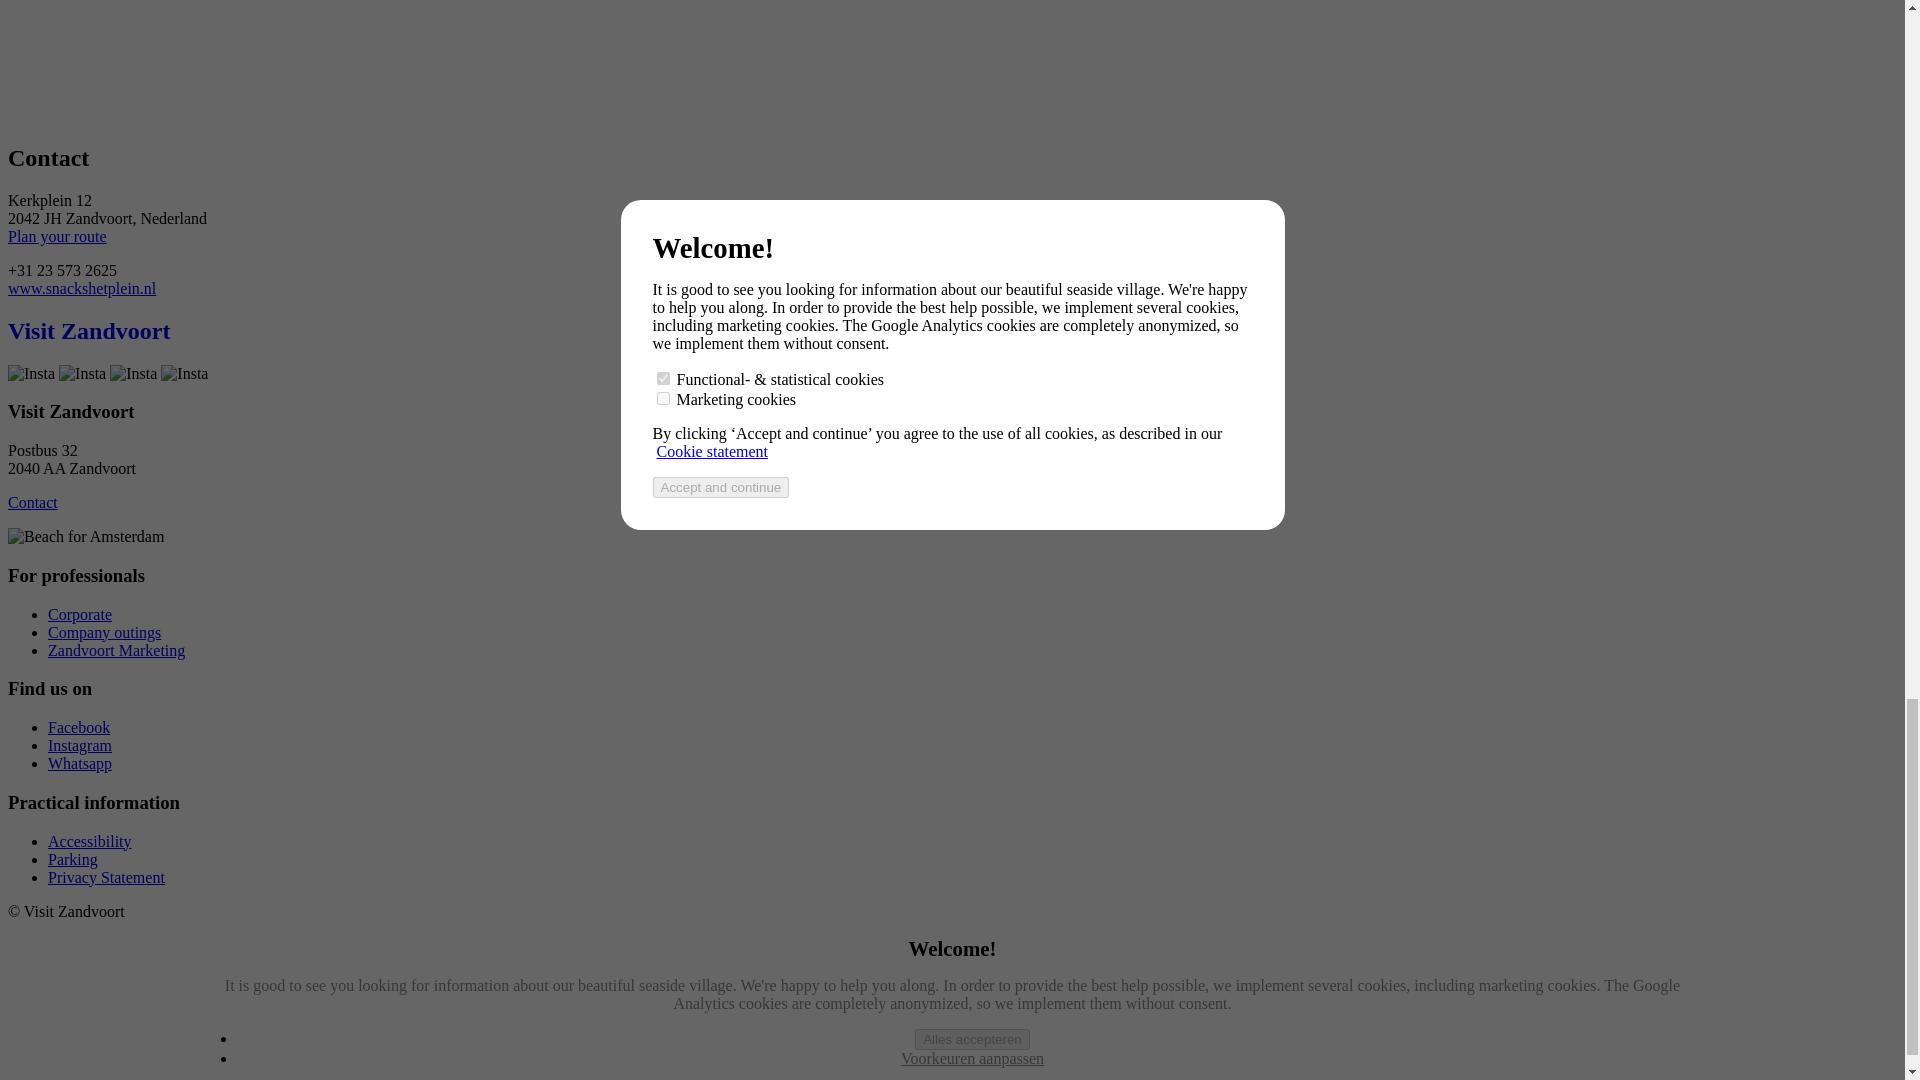 This screenshot has width=1920, height=1080. What do you see at coordinates (81, 288) in the screenshot?
I see `www.snackshetplein.nl` at bounding box center [81, 288].